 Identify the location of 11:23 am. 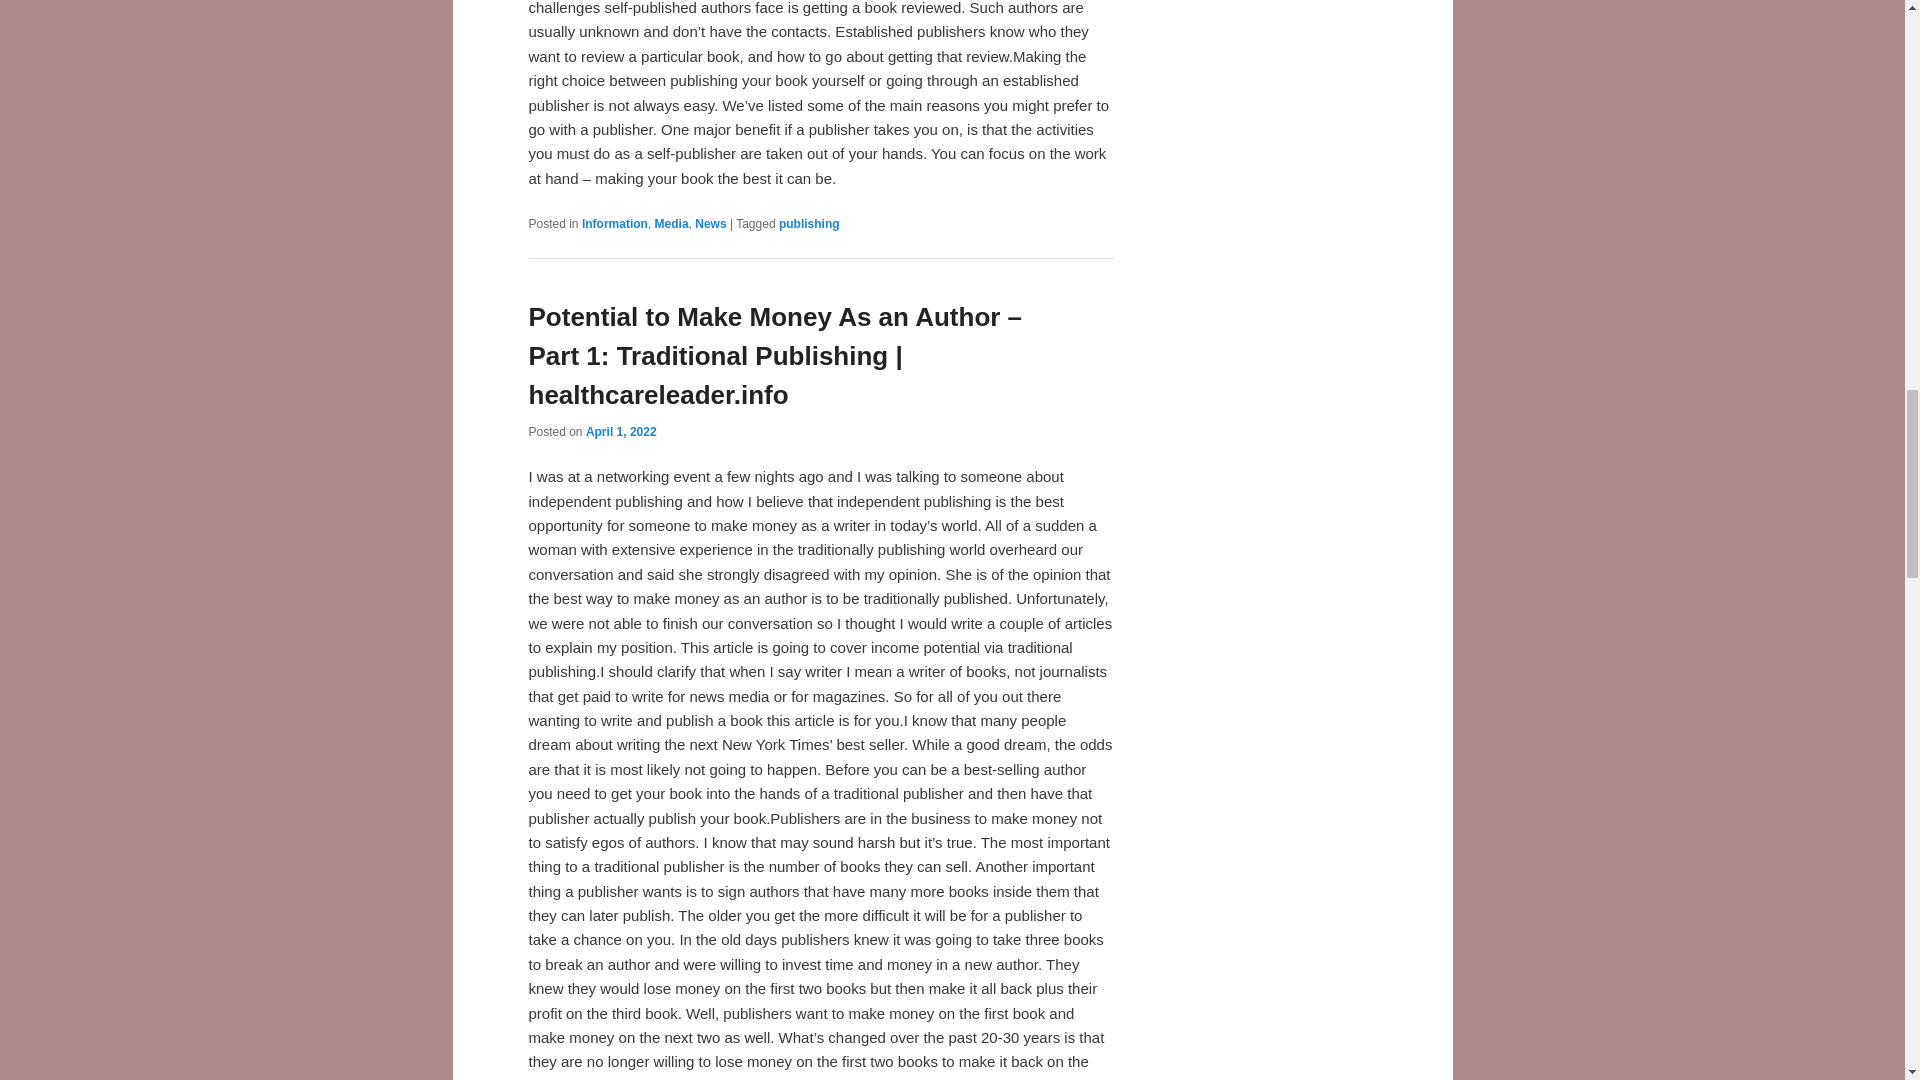
(620, 432).